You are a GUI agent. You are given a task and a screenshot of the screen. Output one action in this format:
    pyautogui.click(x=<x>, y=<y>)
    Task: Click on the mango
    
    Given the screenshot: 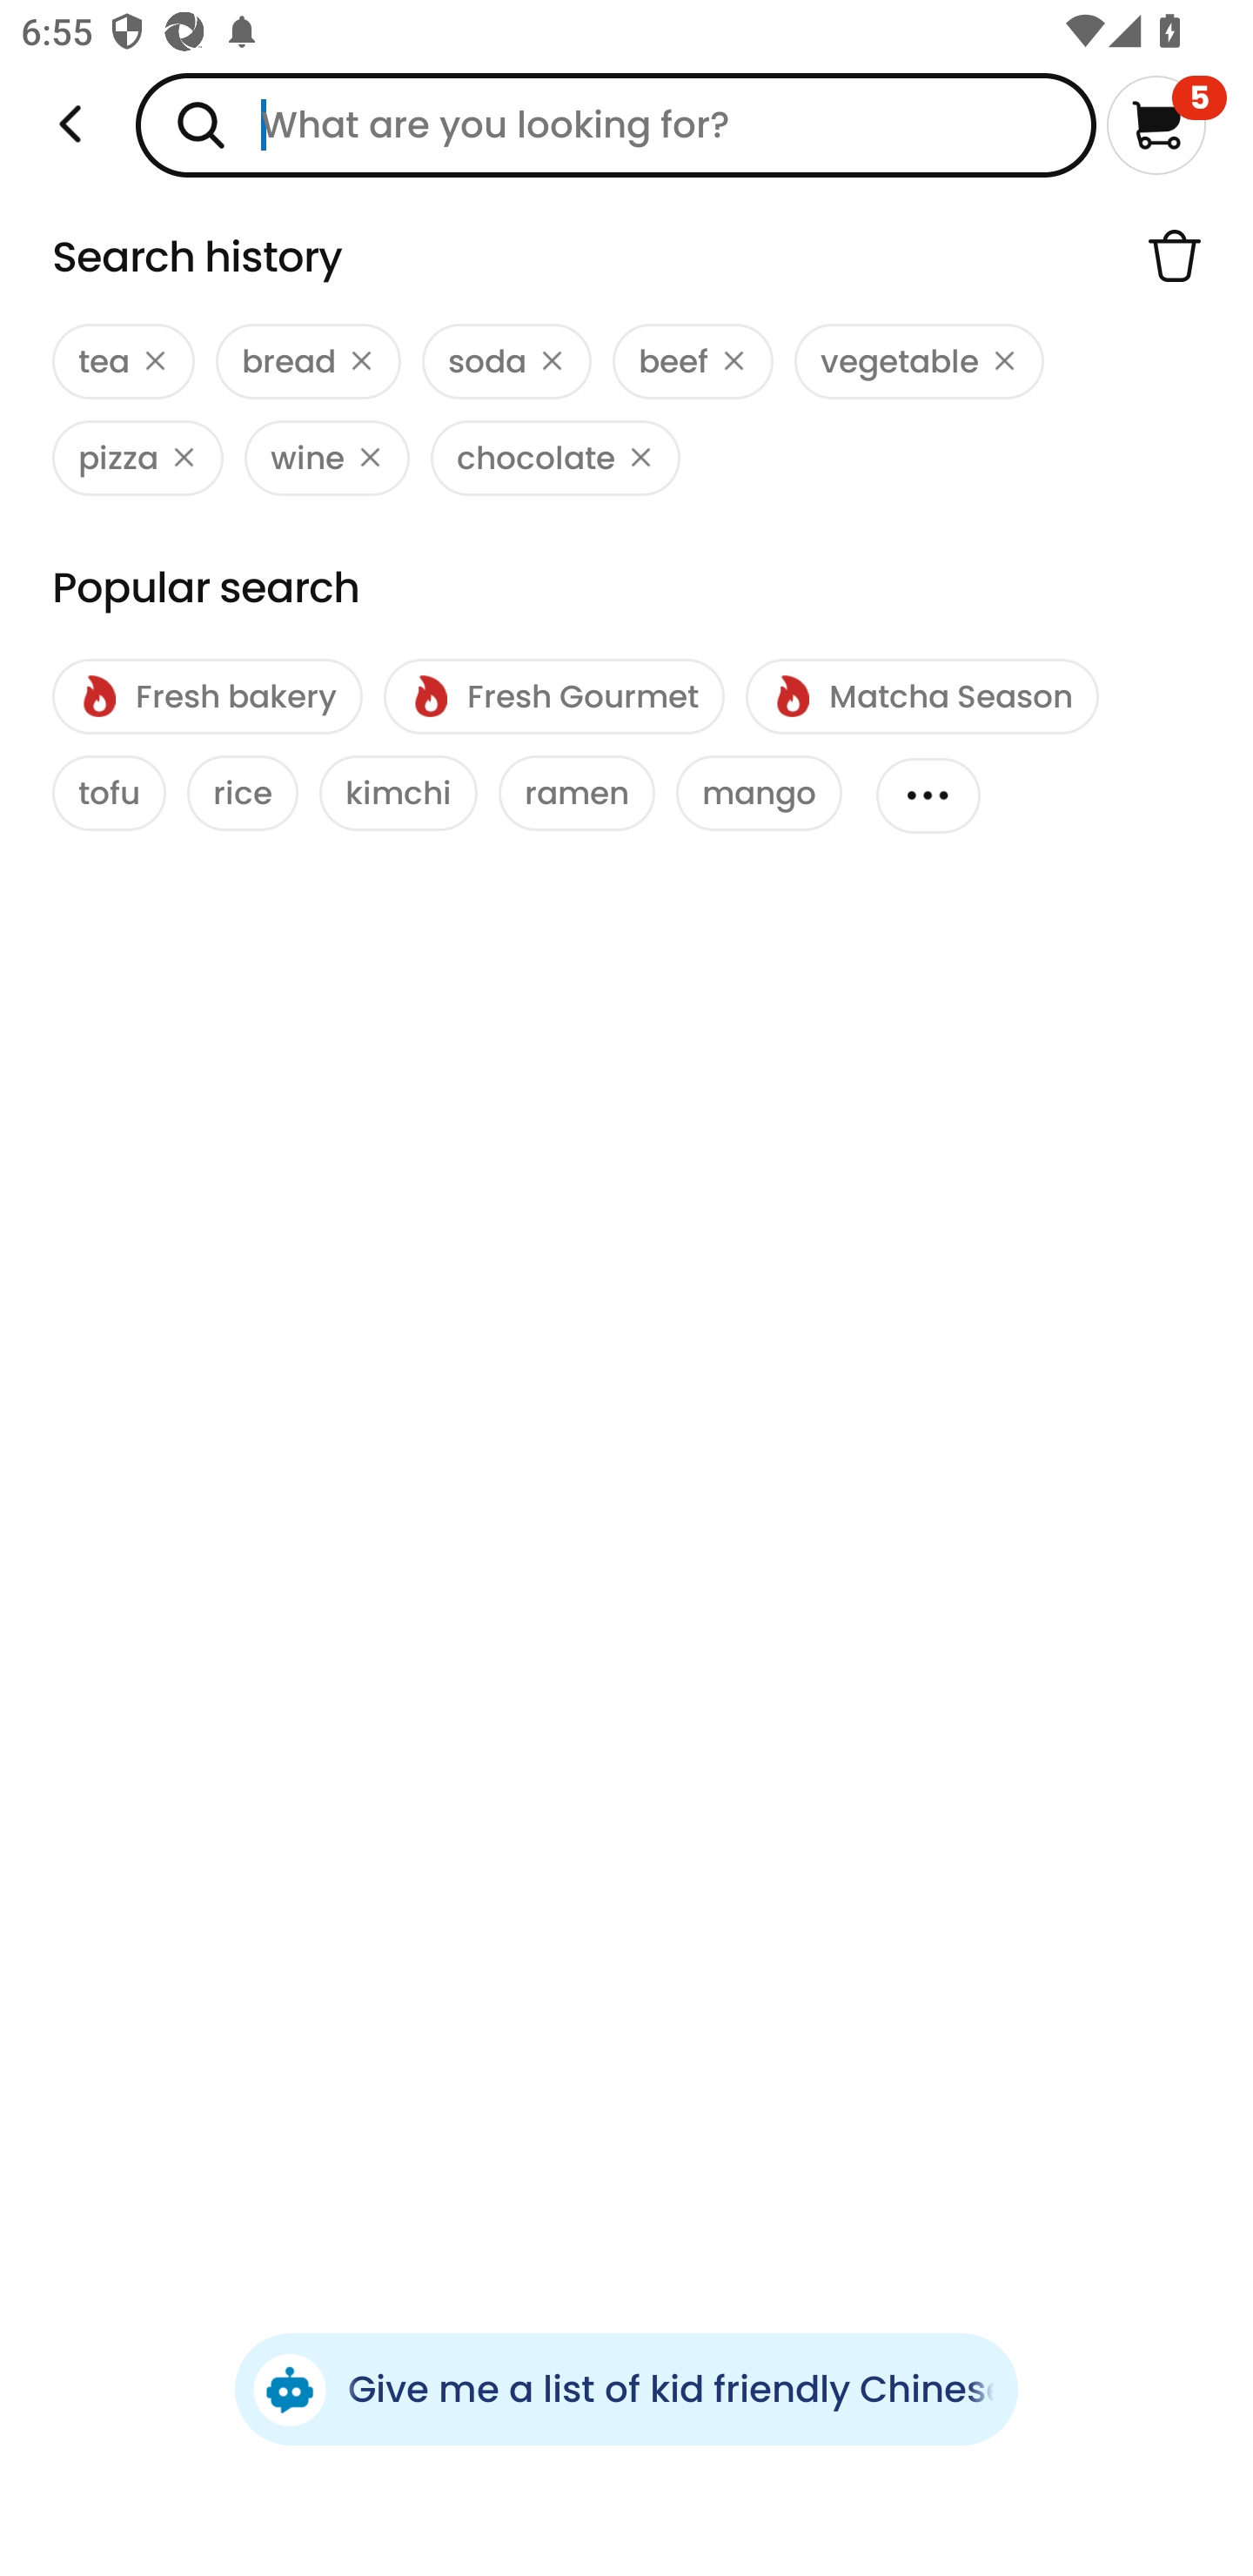 What is the action you would take?
    pyautogui.click(x=759, y=794)
    